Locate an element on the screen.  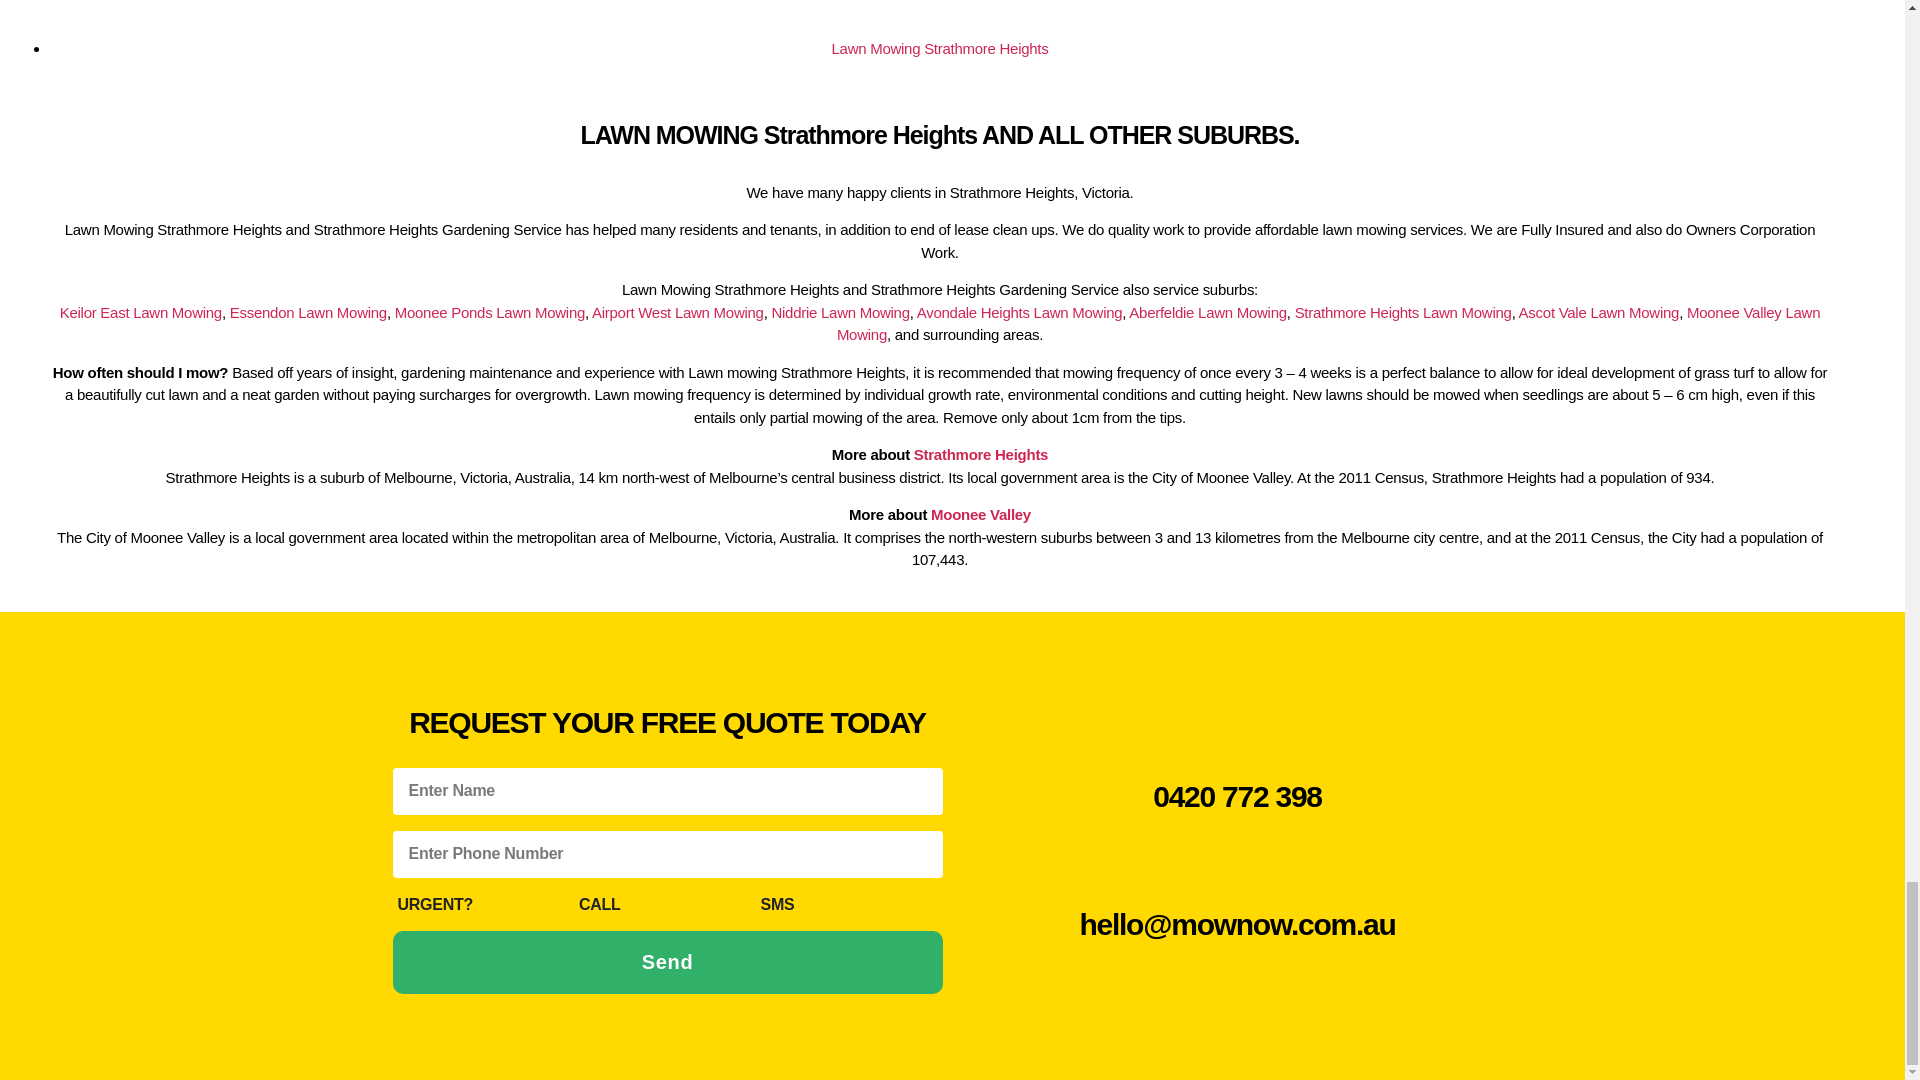
Moonee Ponds Lawn Mowing is located at coordinates (490, 312).